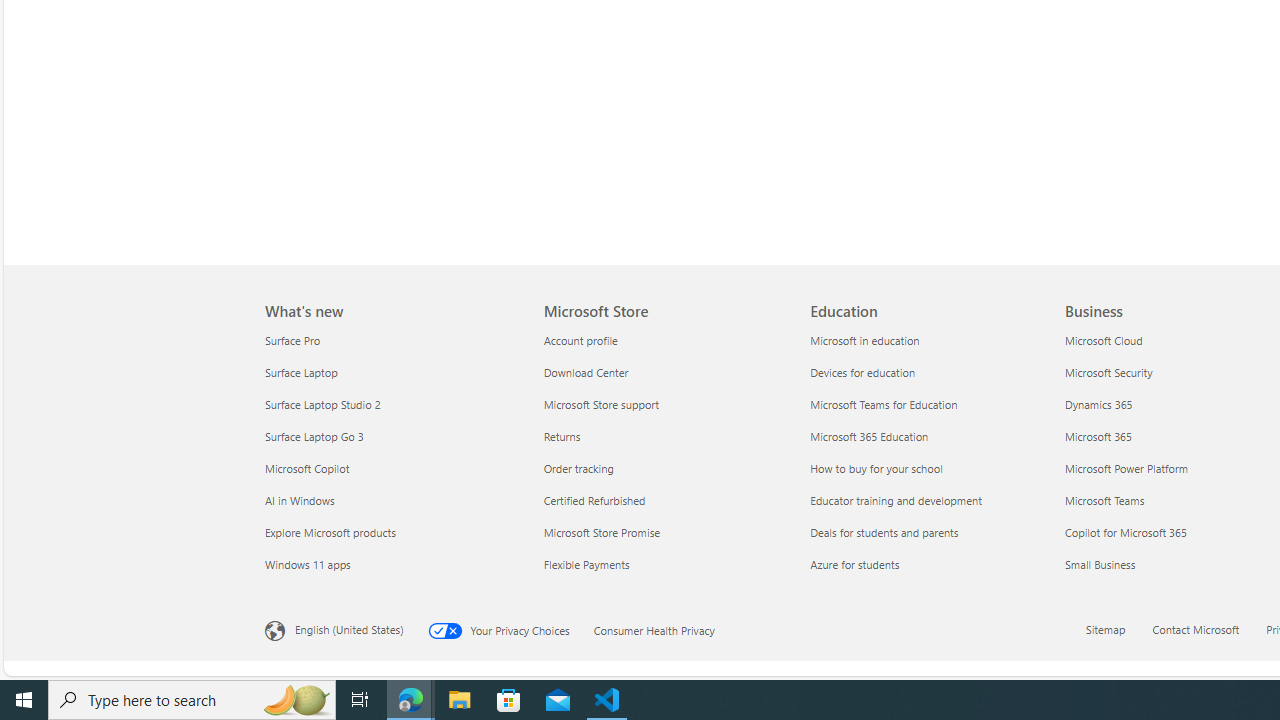  What do you see at coordinates (1098, 404) in the screenshot?
I see `Dynamics 365 Business` at bounding box center [1098, 404].